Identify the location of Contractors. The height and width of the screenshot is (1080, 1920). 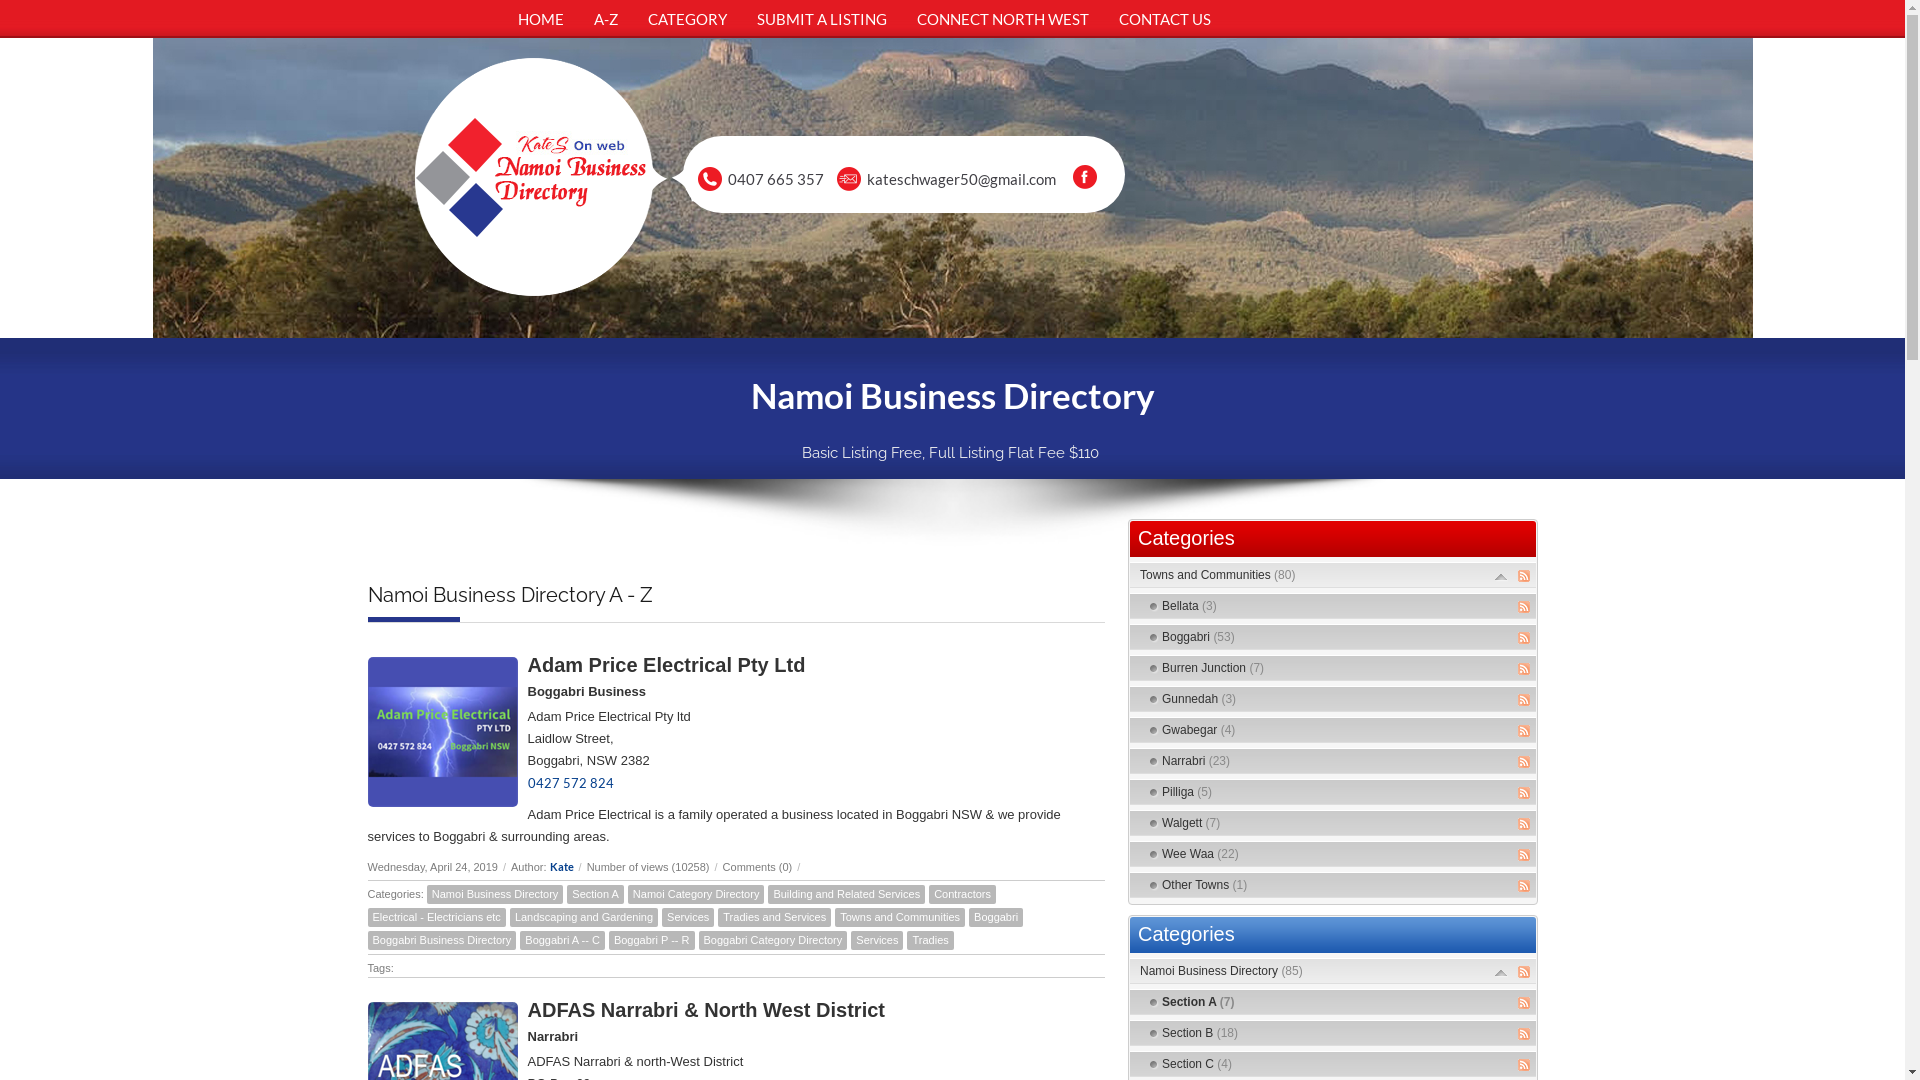
(962, 894).